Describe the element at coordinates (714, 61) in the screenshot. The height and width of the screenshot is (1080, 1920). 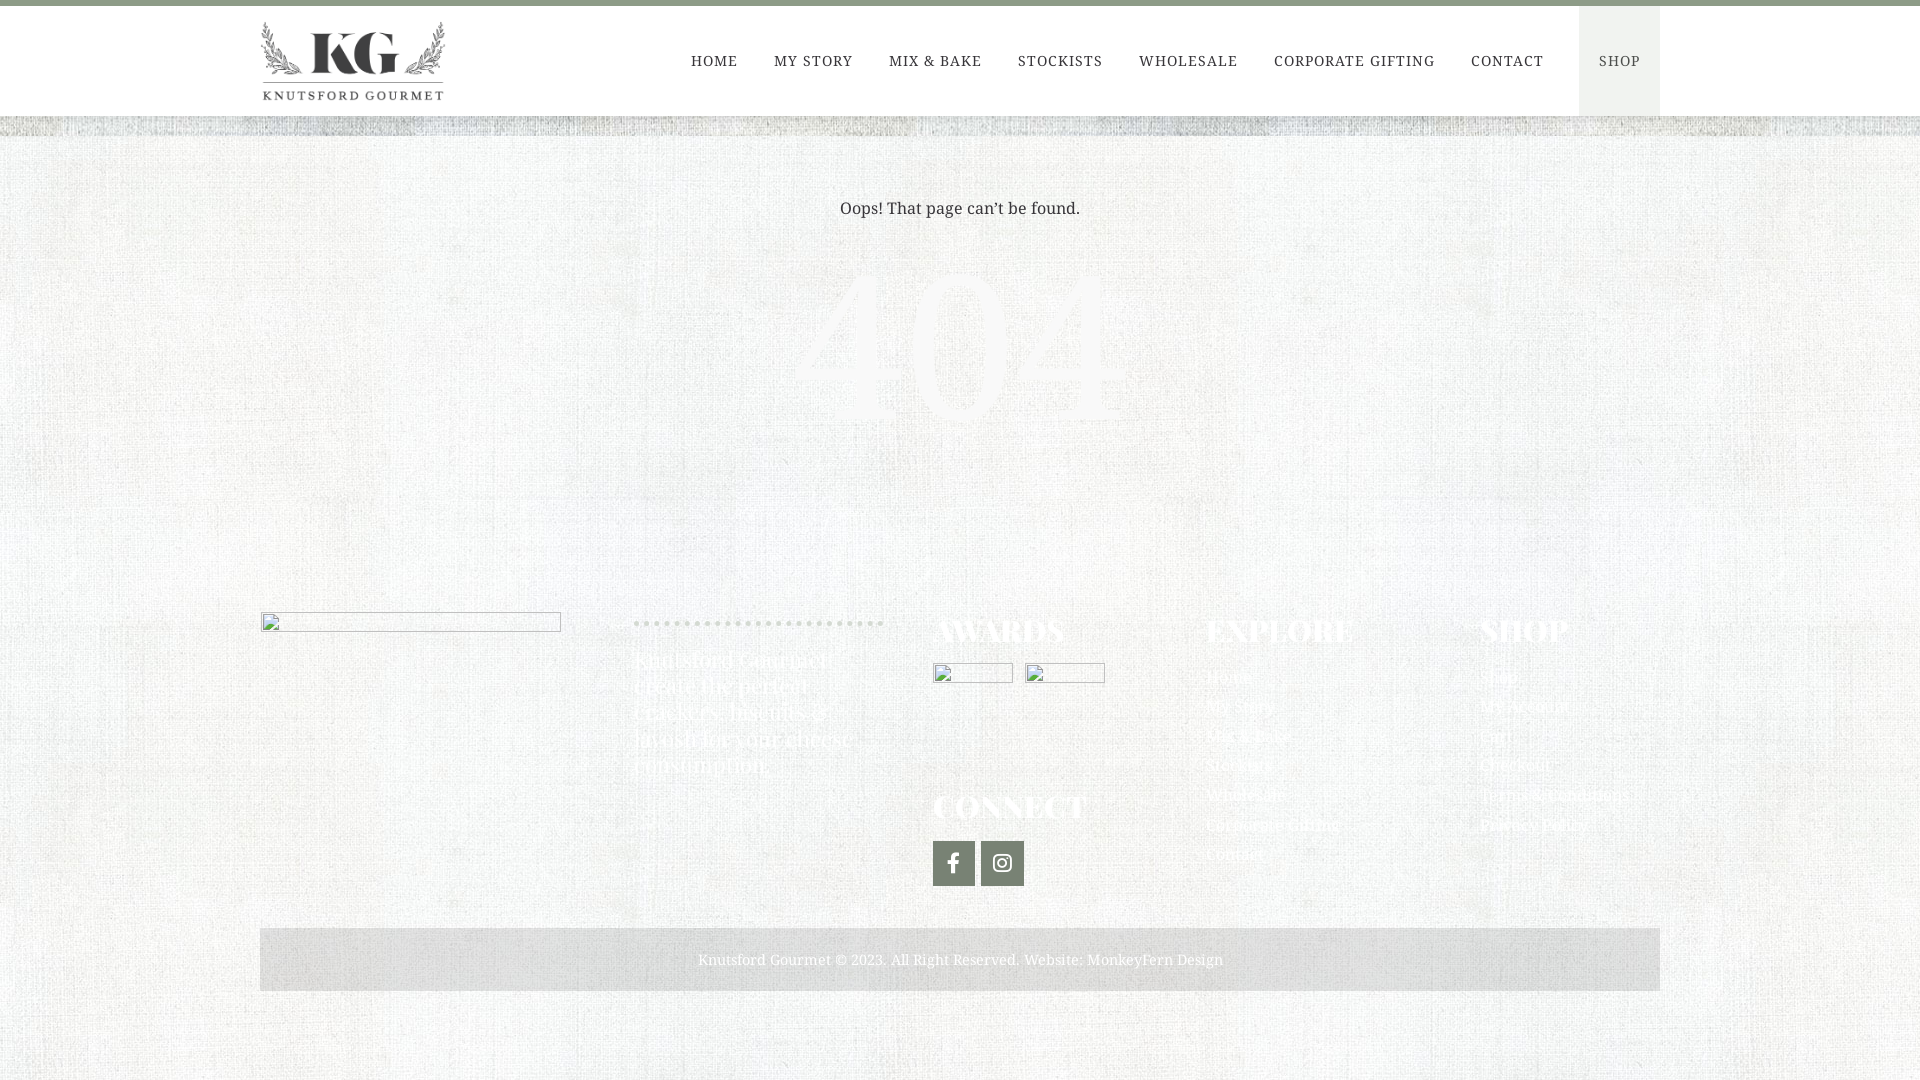
I see `HOME` at that location.